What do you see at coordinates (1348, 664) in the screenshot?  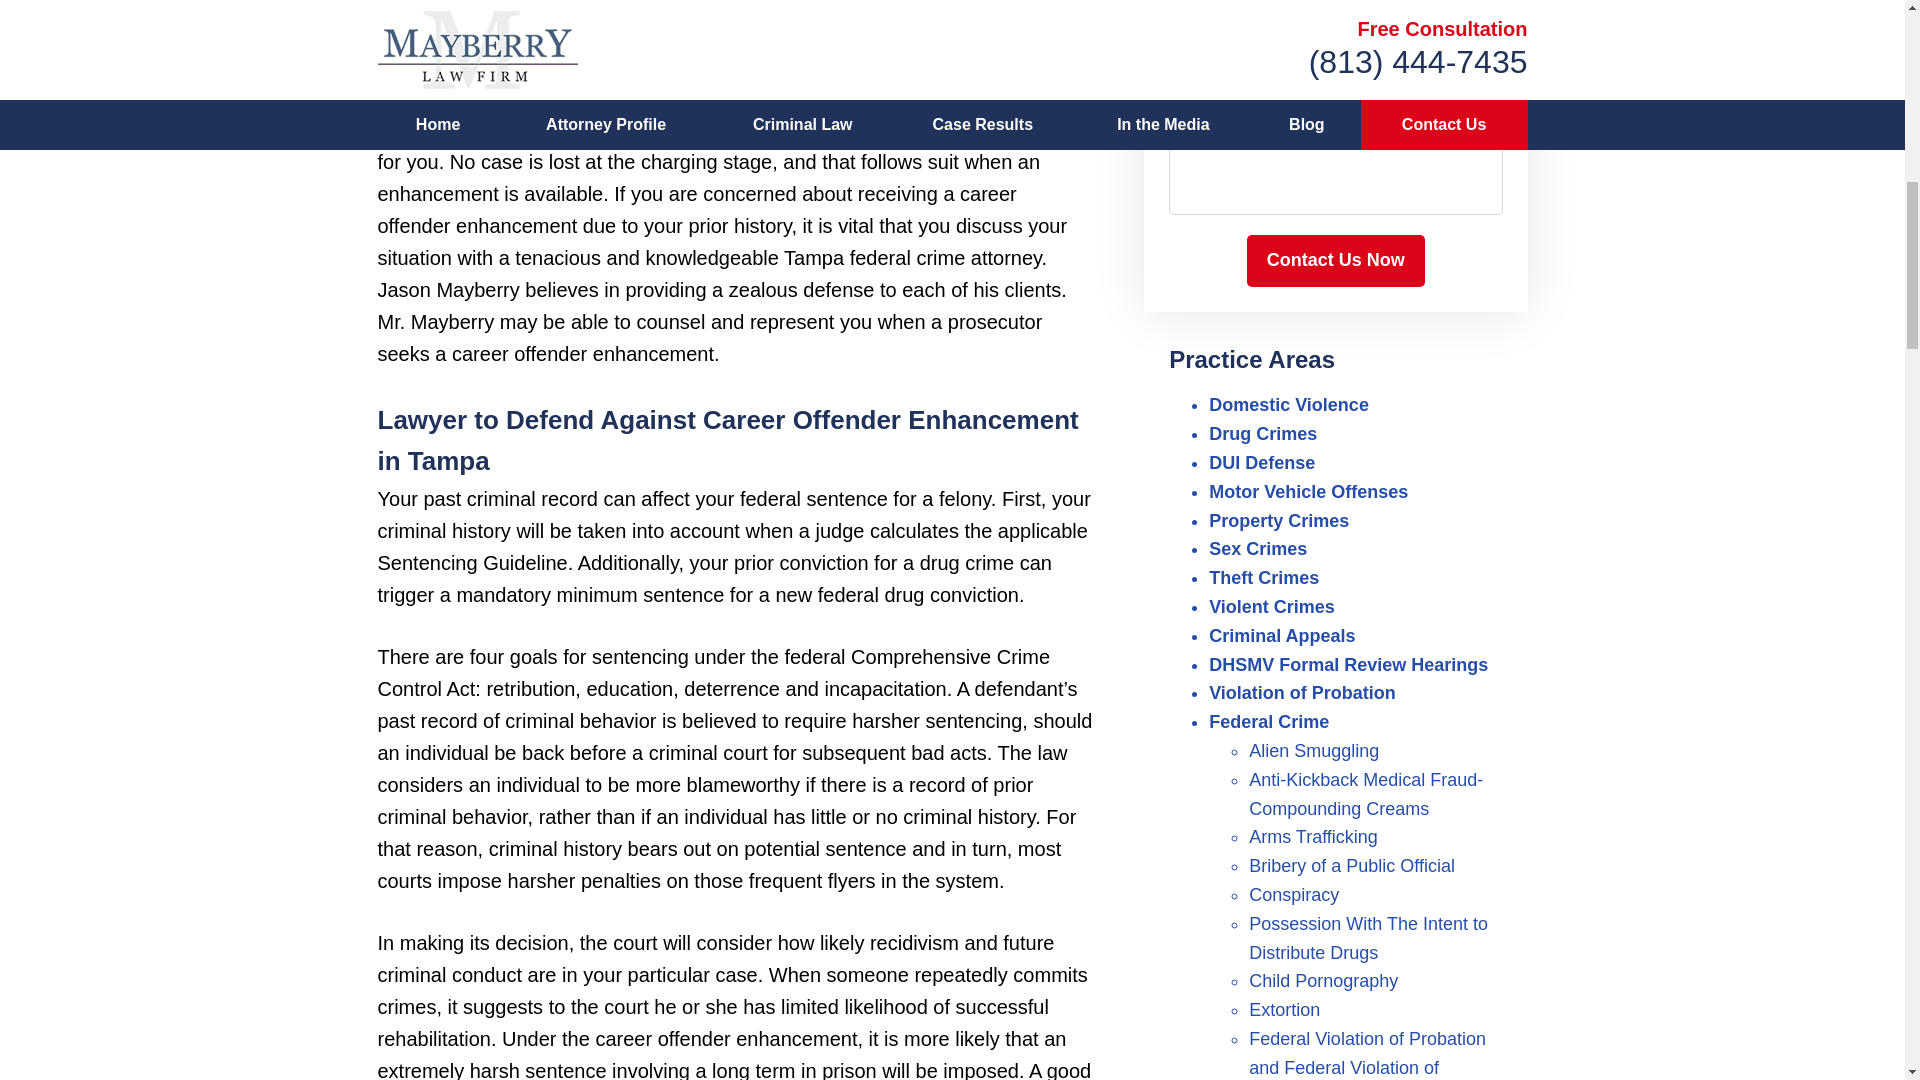 I see `DHSMV Formal Review Hearings` at bounding box center [1348, 664].